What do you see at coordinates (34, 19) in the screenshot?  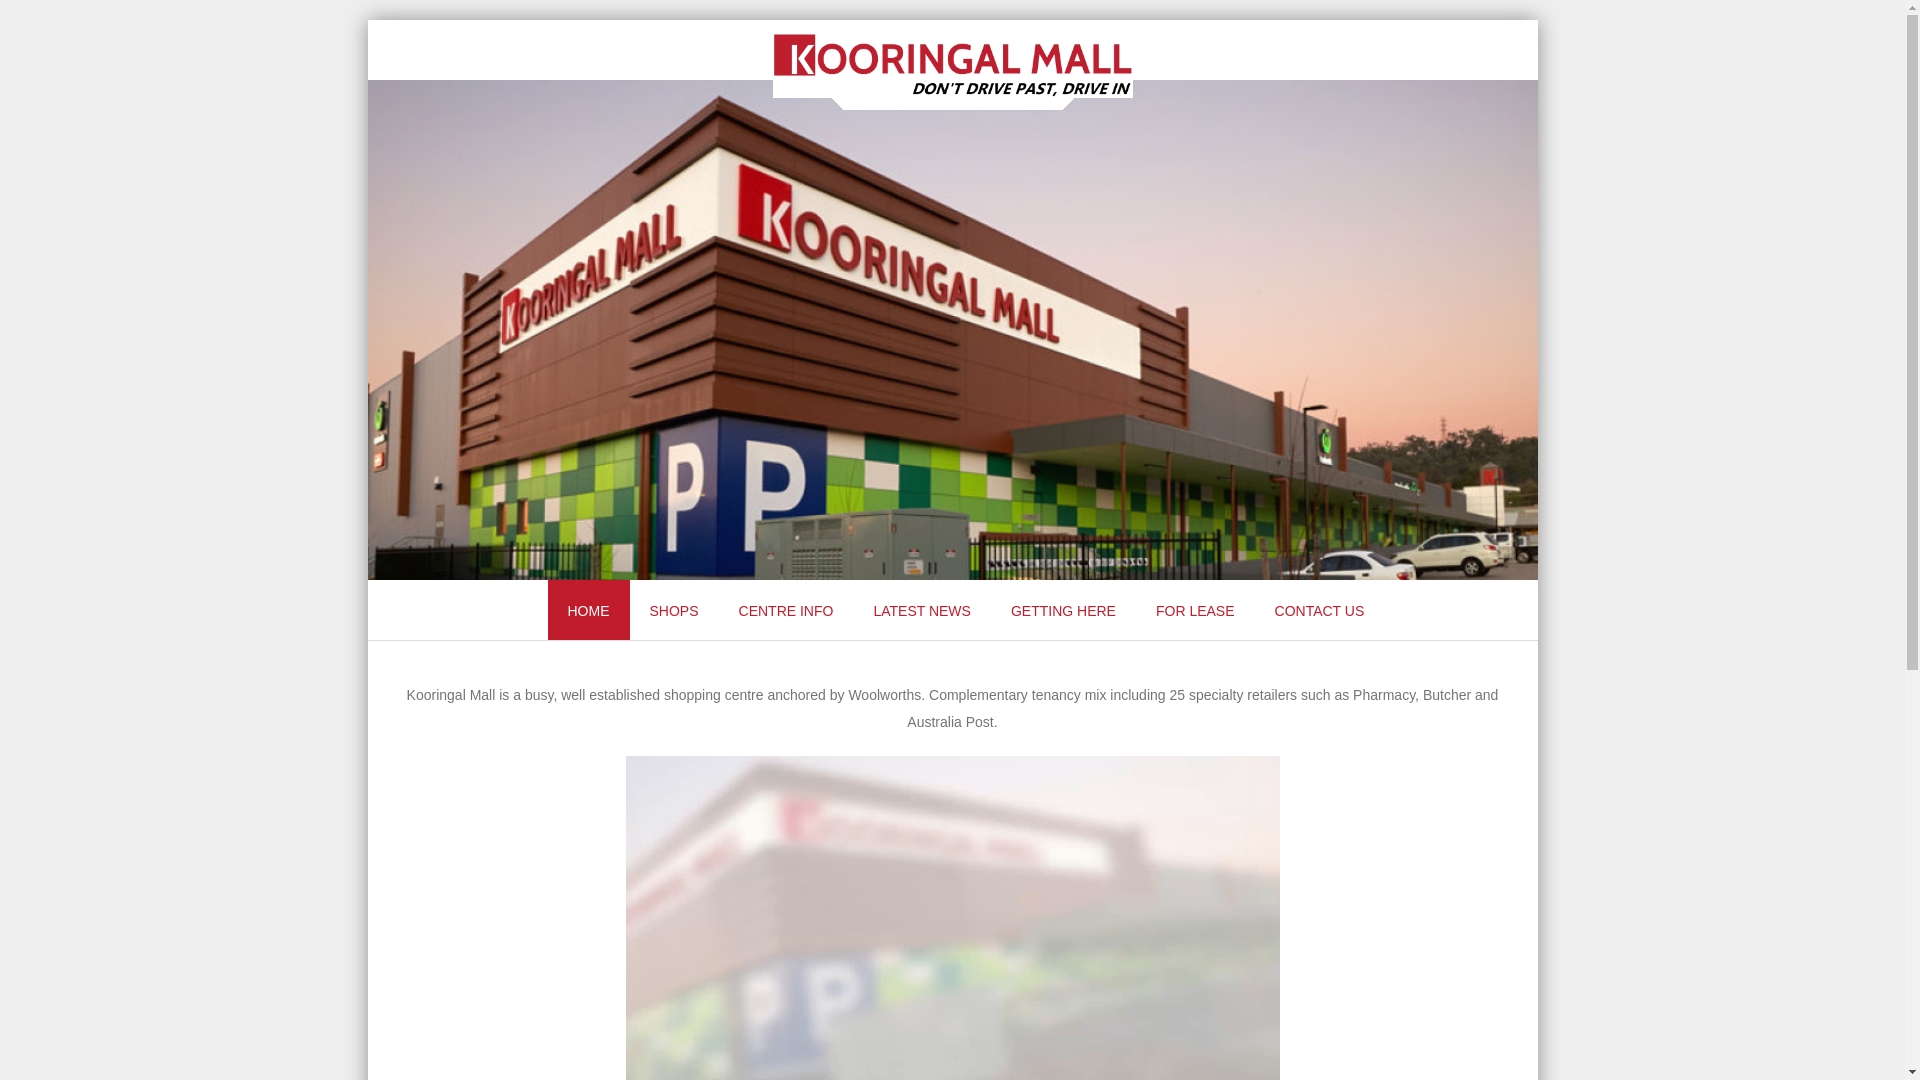 I see `Search` at bounding box center [34, 19].